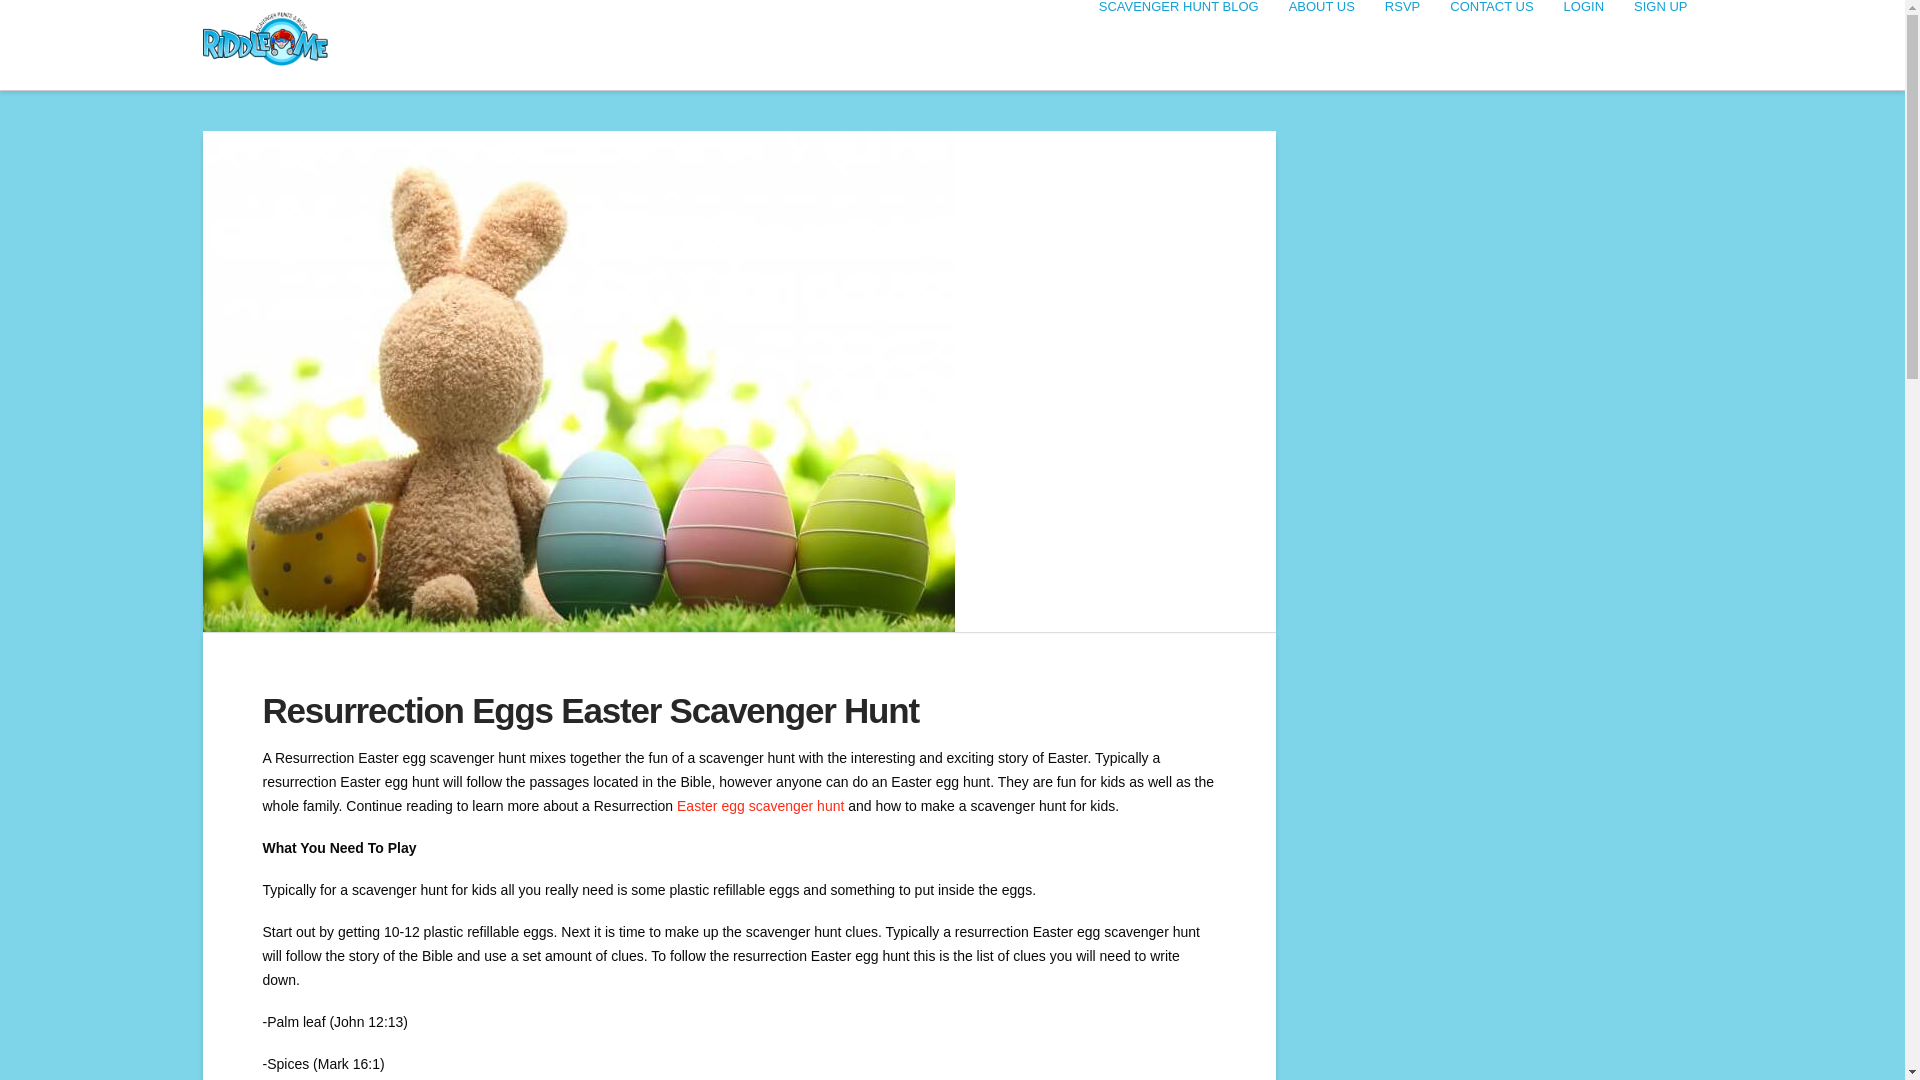 The image size is (1920, 1080). I want to click on RSVP, so click(1402, 44).